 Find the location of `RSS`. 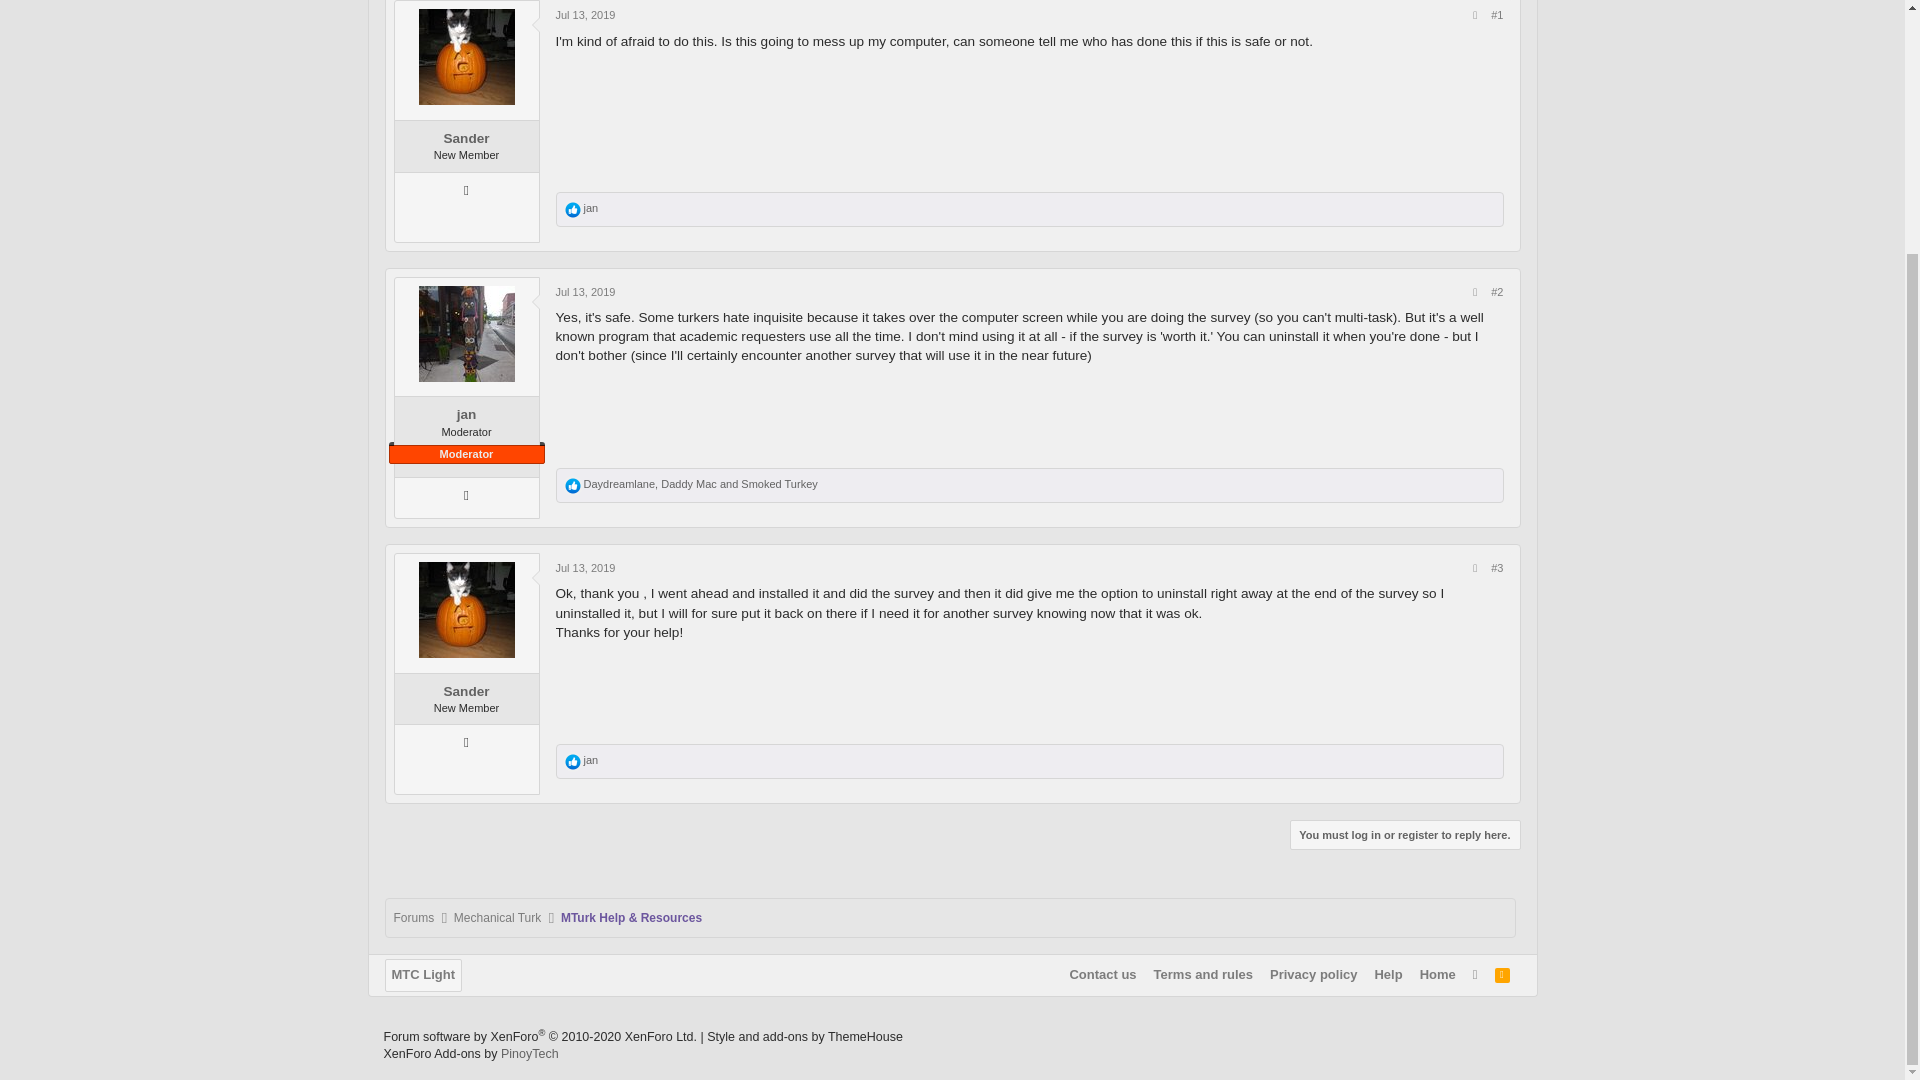

RSS is located at coordinates (1502, 975).